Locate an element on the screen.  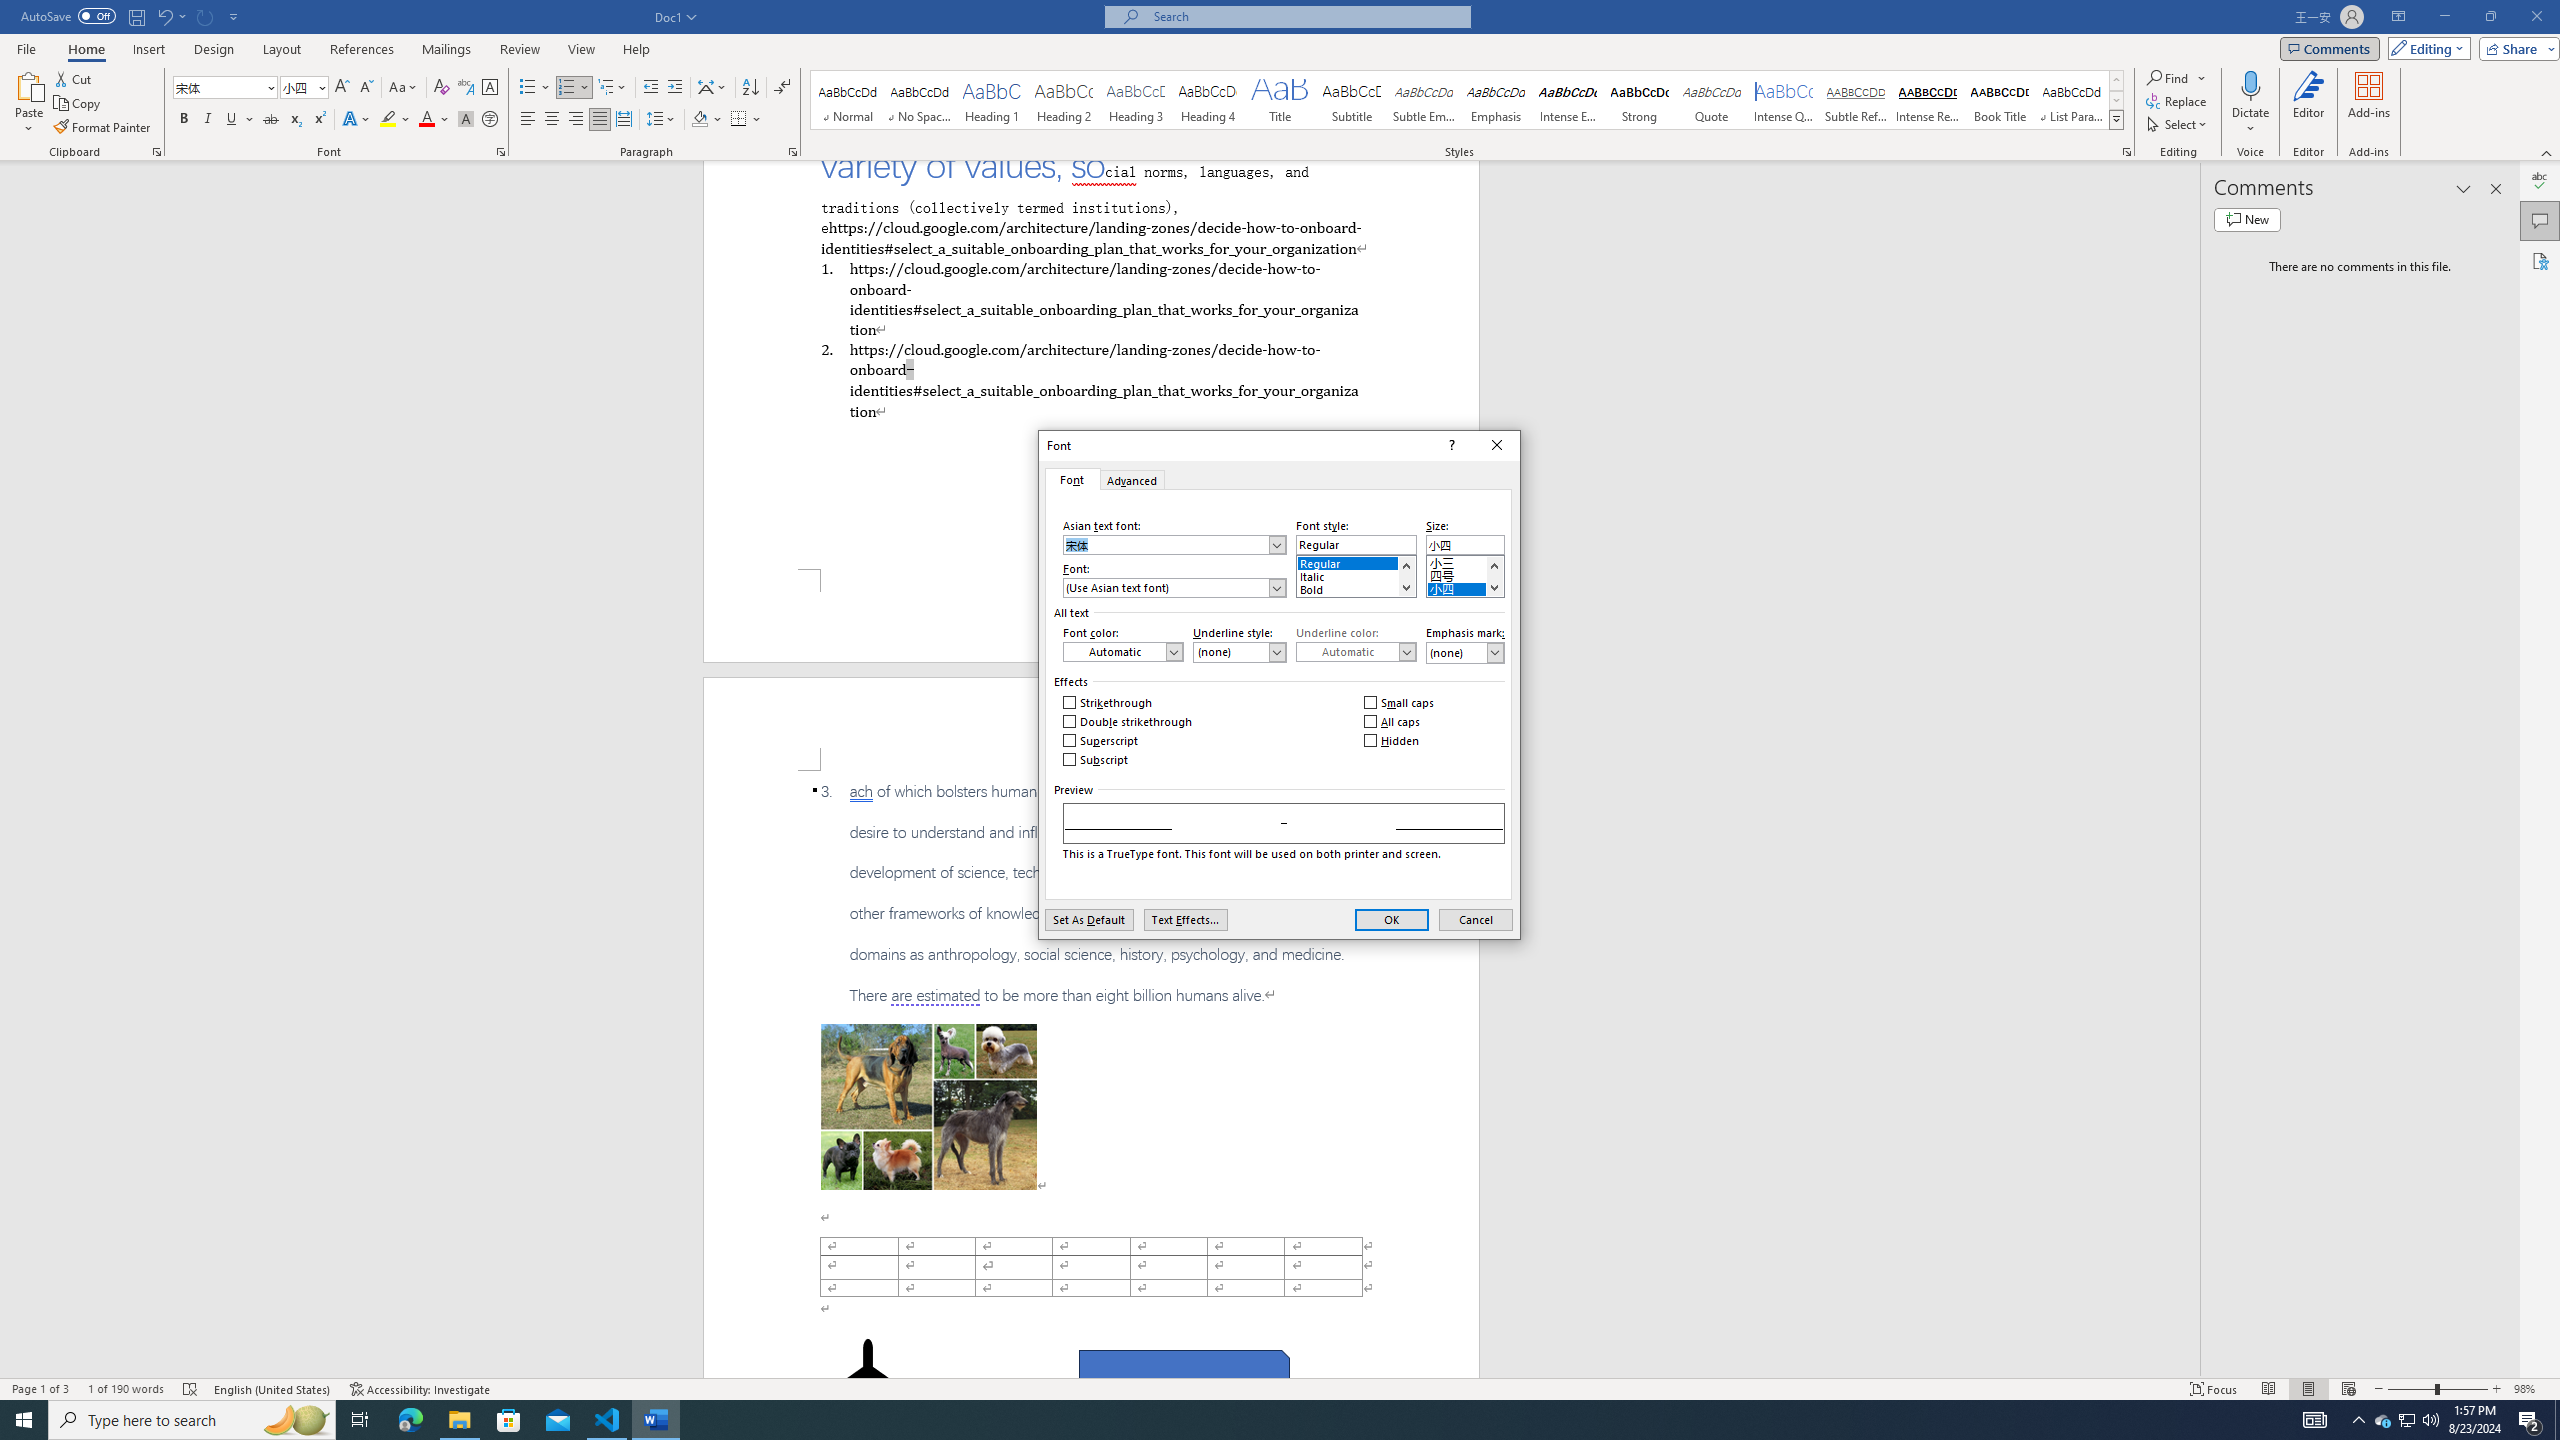
Asian text font: is located at coordinates (1174, 544).